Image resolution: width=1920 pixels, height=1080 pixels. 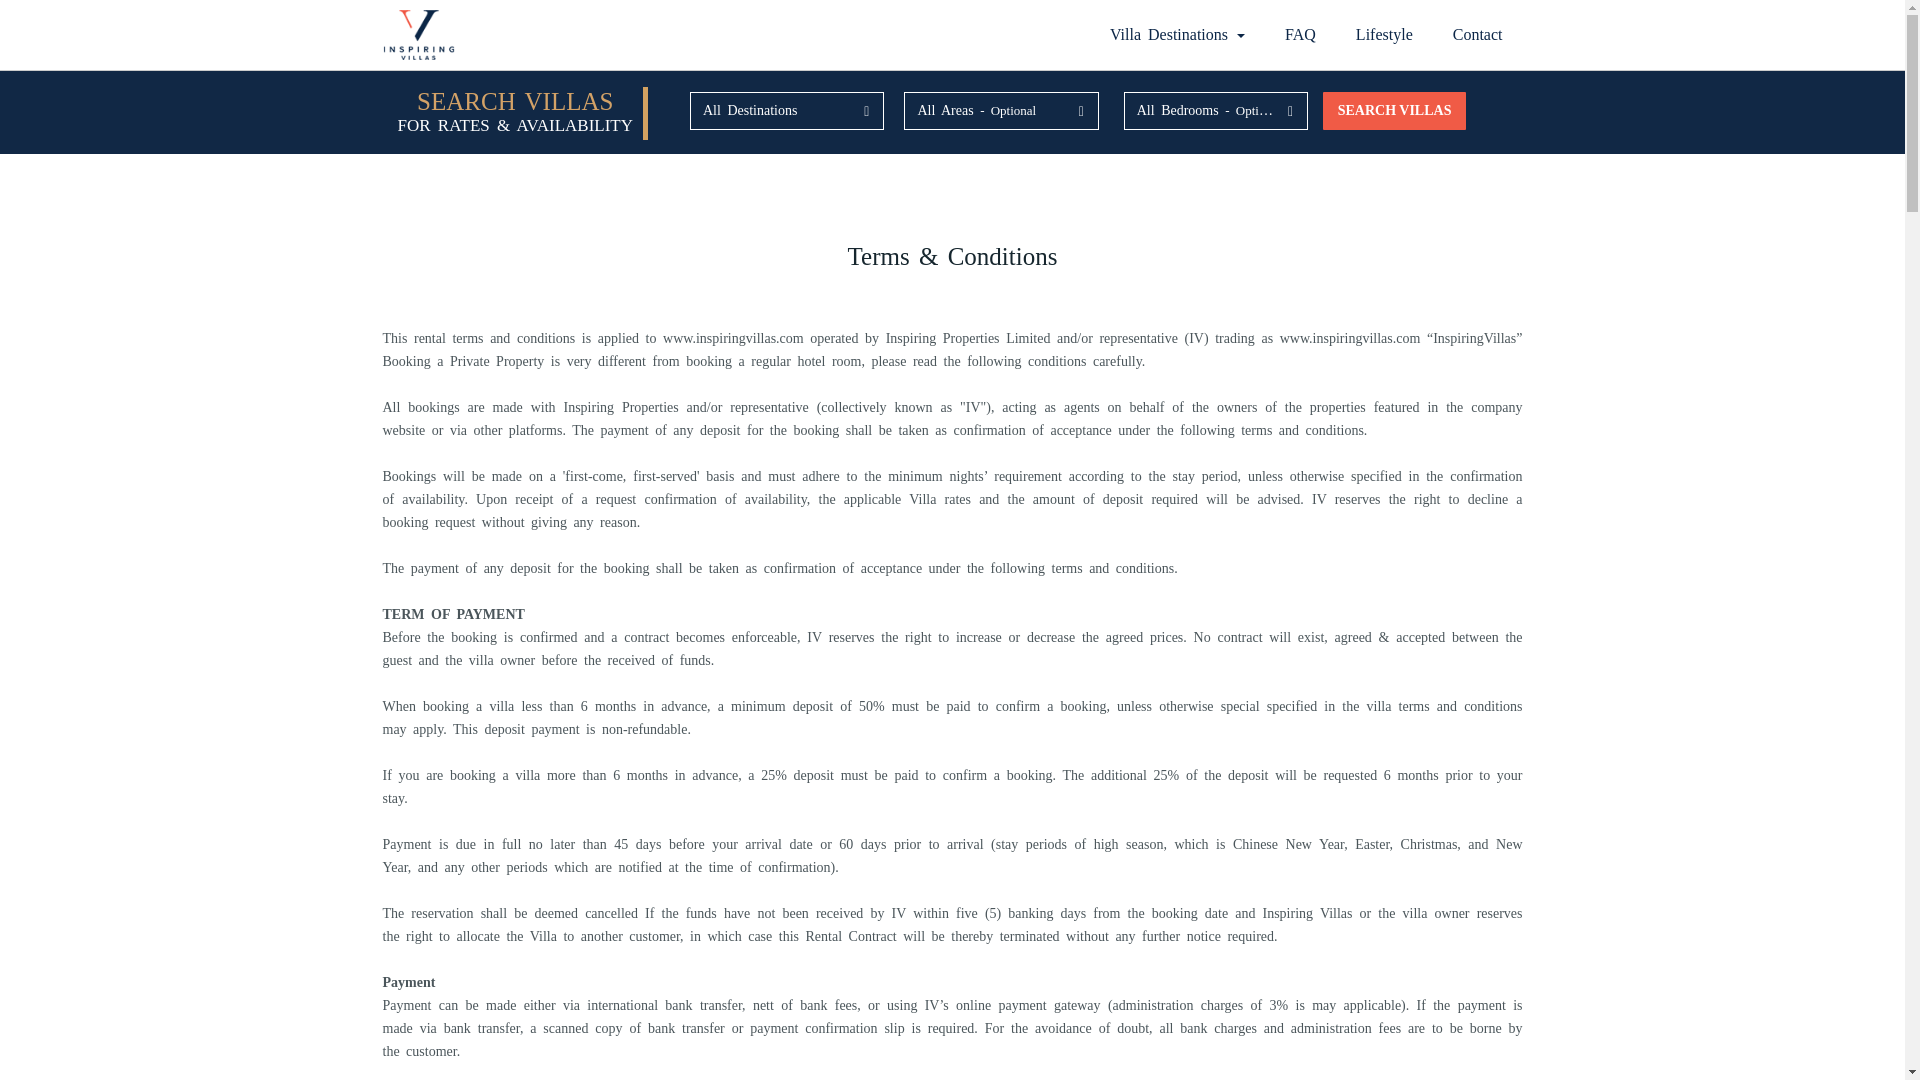 I want to click on Villa Destinations, so click(x=1178, y=35).